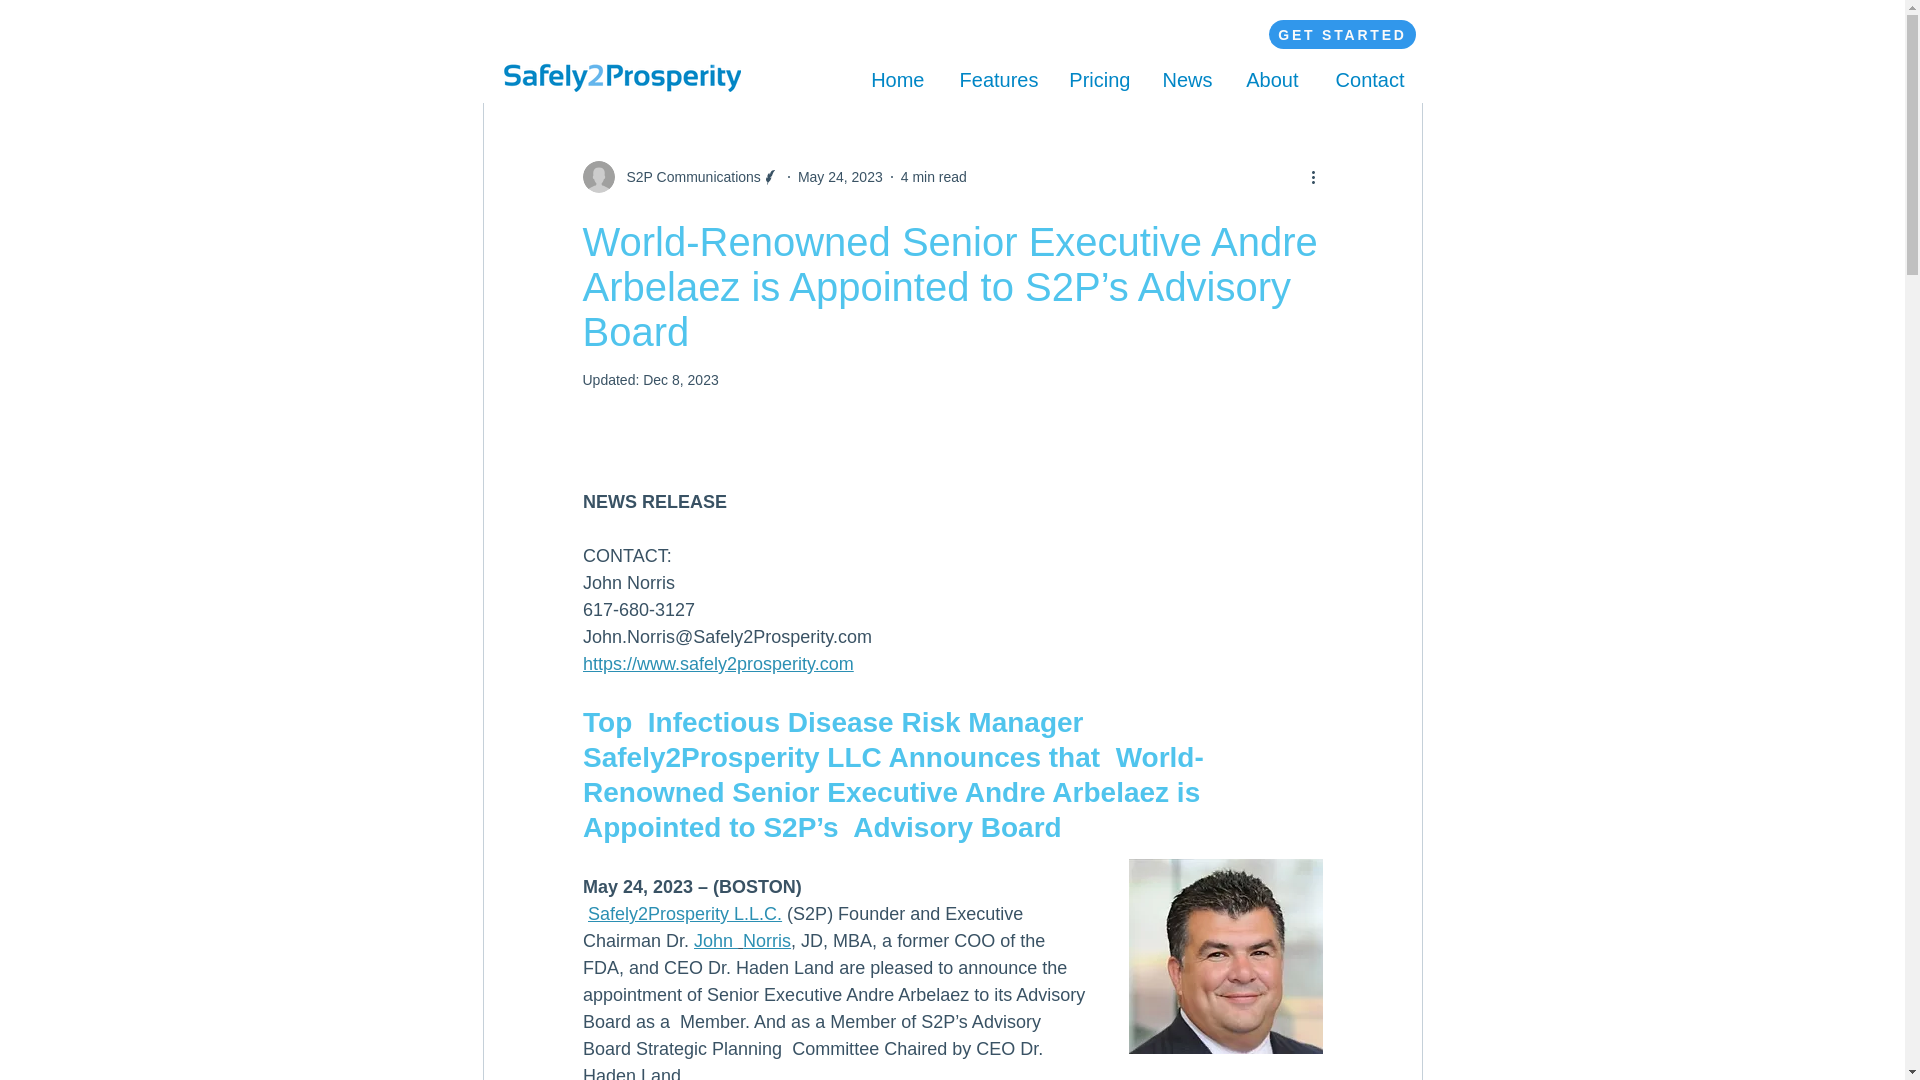 The width and height of the screenshot is (1920, 1080). I want to click on Pricing, so click(1100, 77).